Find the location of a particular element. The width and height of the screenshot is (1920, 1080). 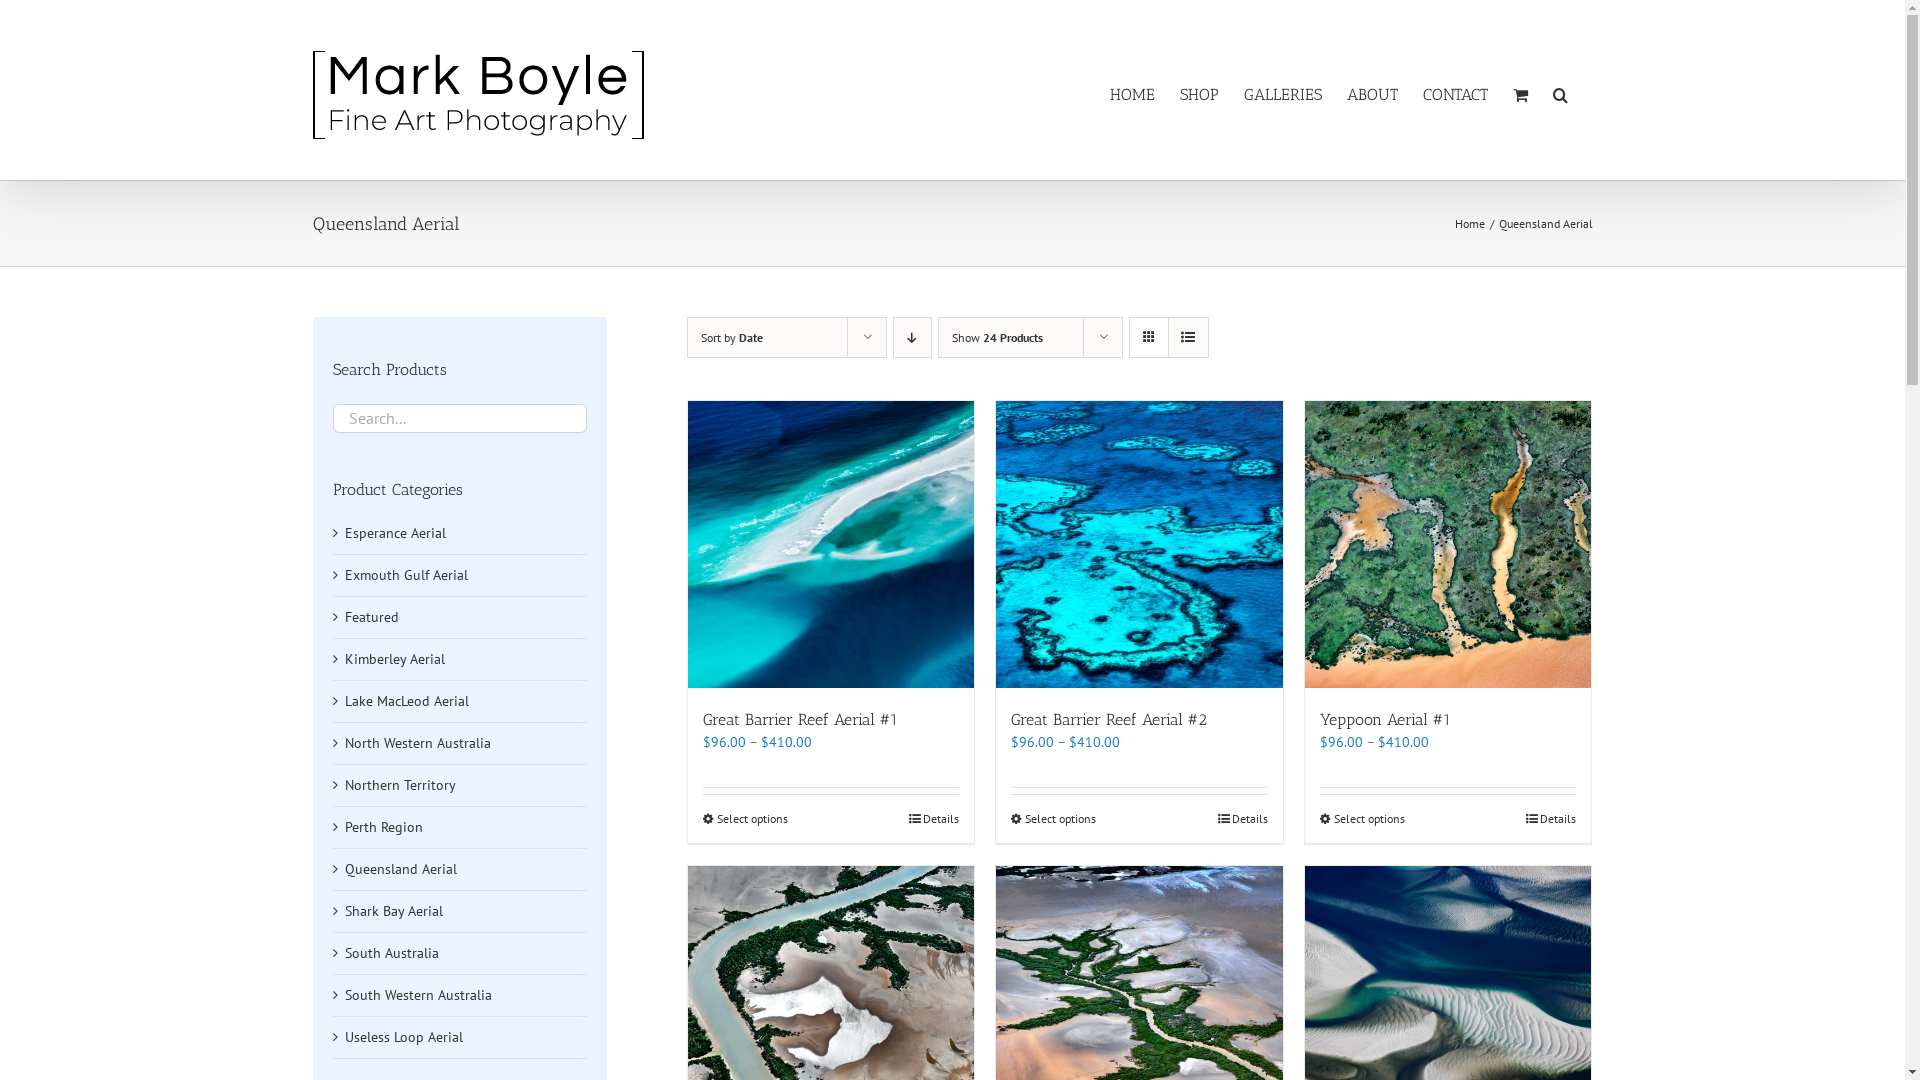

Select options is located at coordinates (1362, 819).